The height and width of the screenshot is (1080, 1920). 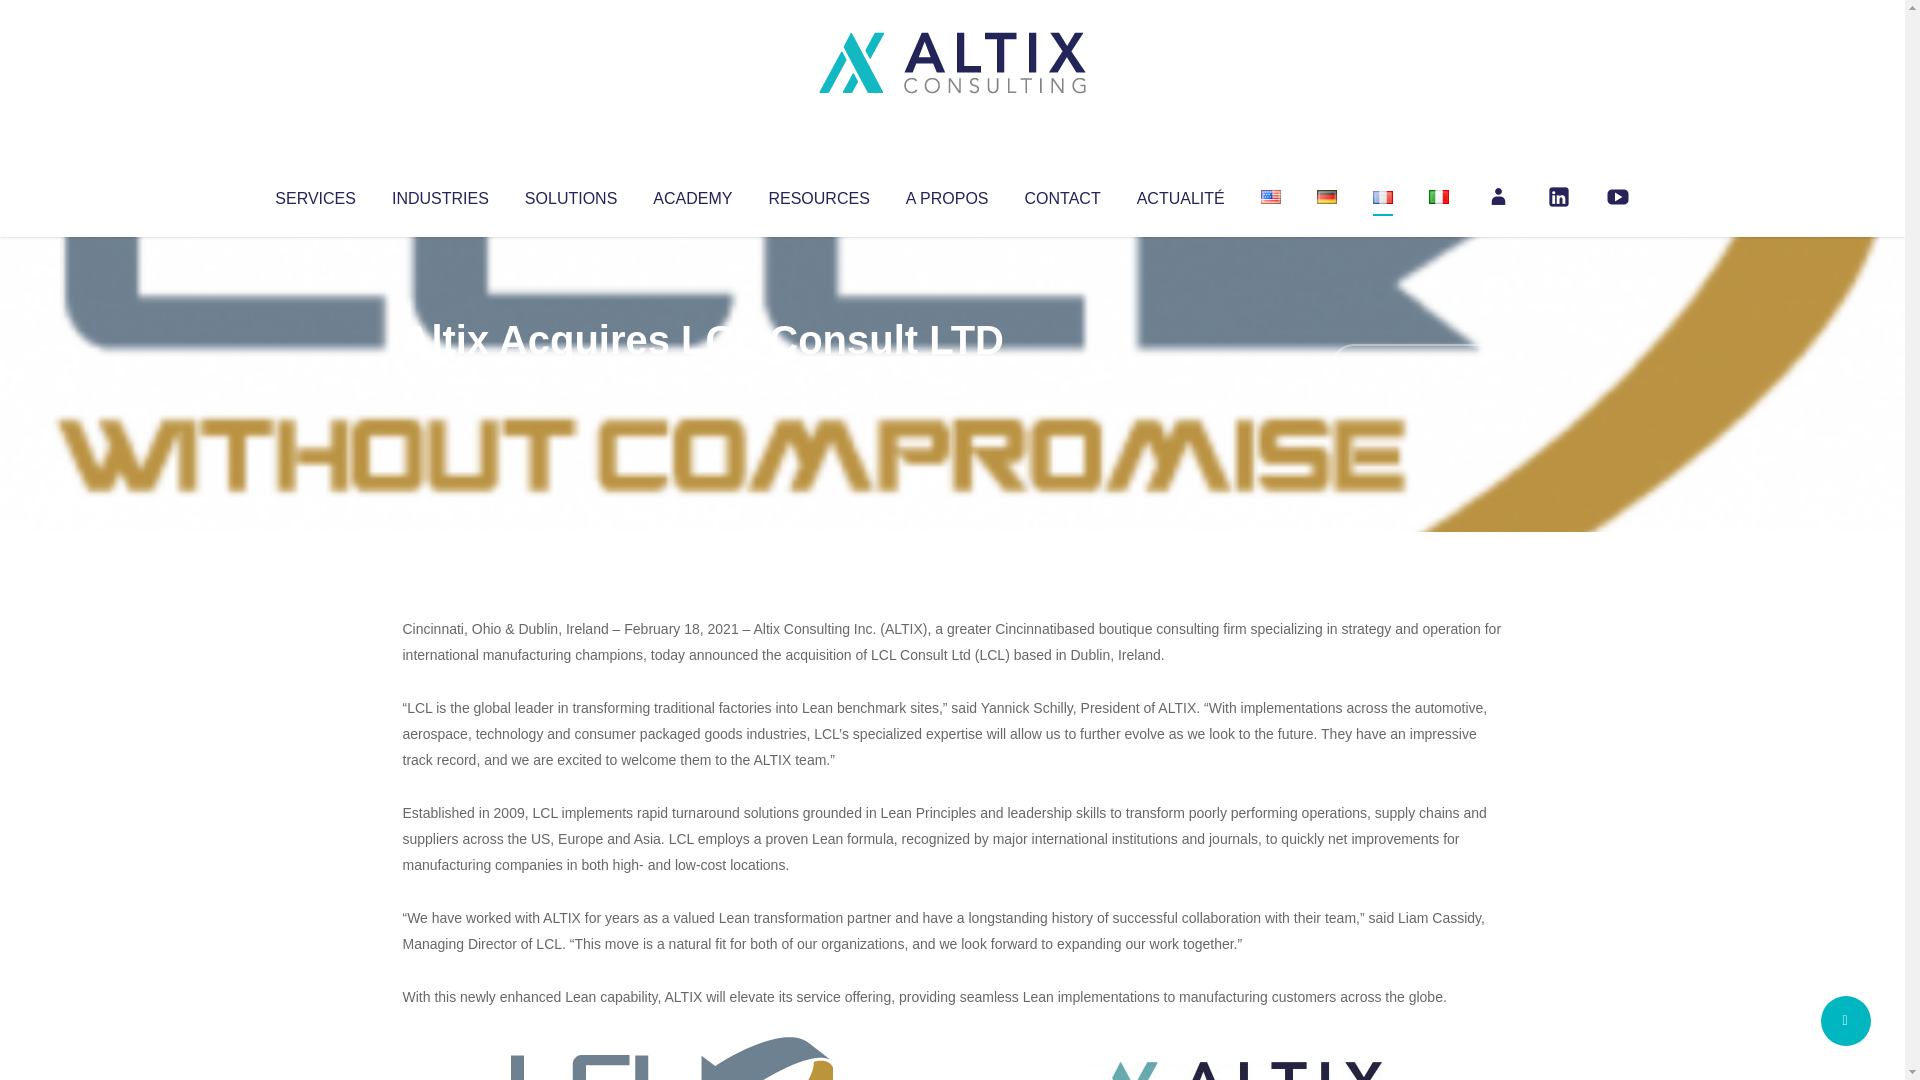 What do you see at coordinates (440, 380) in the screenshot?
I see `Articles par Altix` at bounding box center [440, 380].